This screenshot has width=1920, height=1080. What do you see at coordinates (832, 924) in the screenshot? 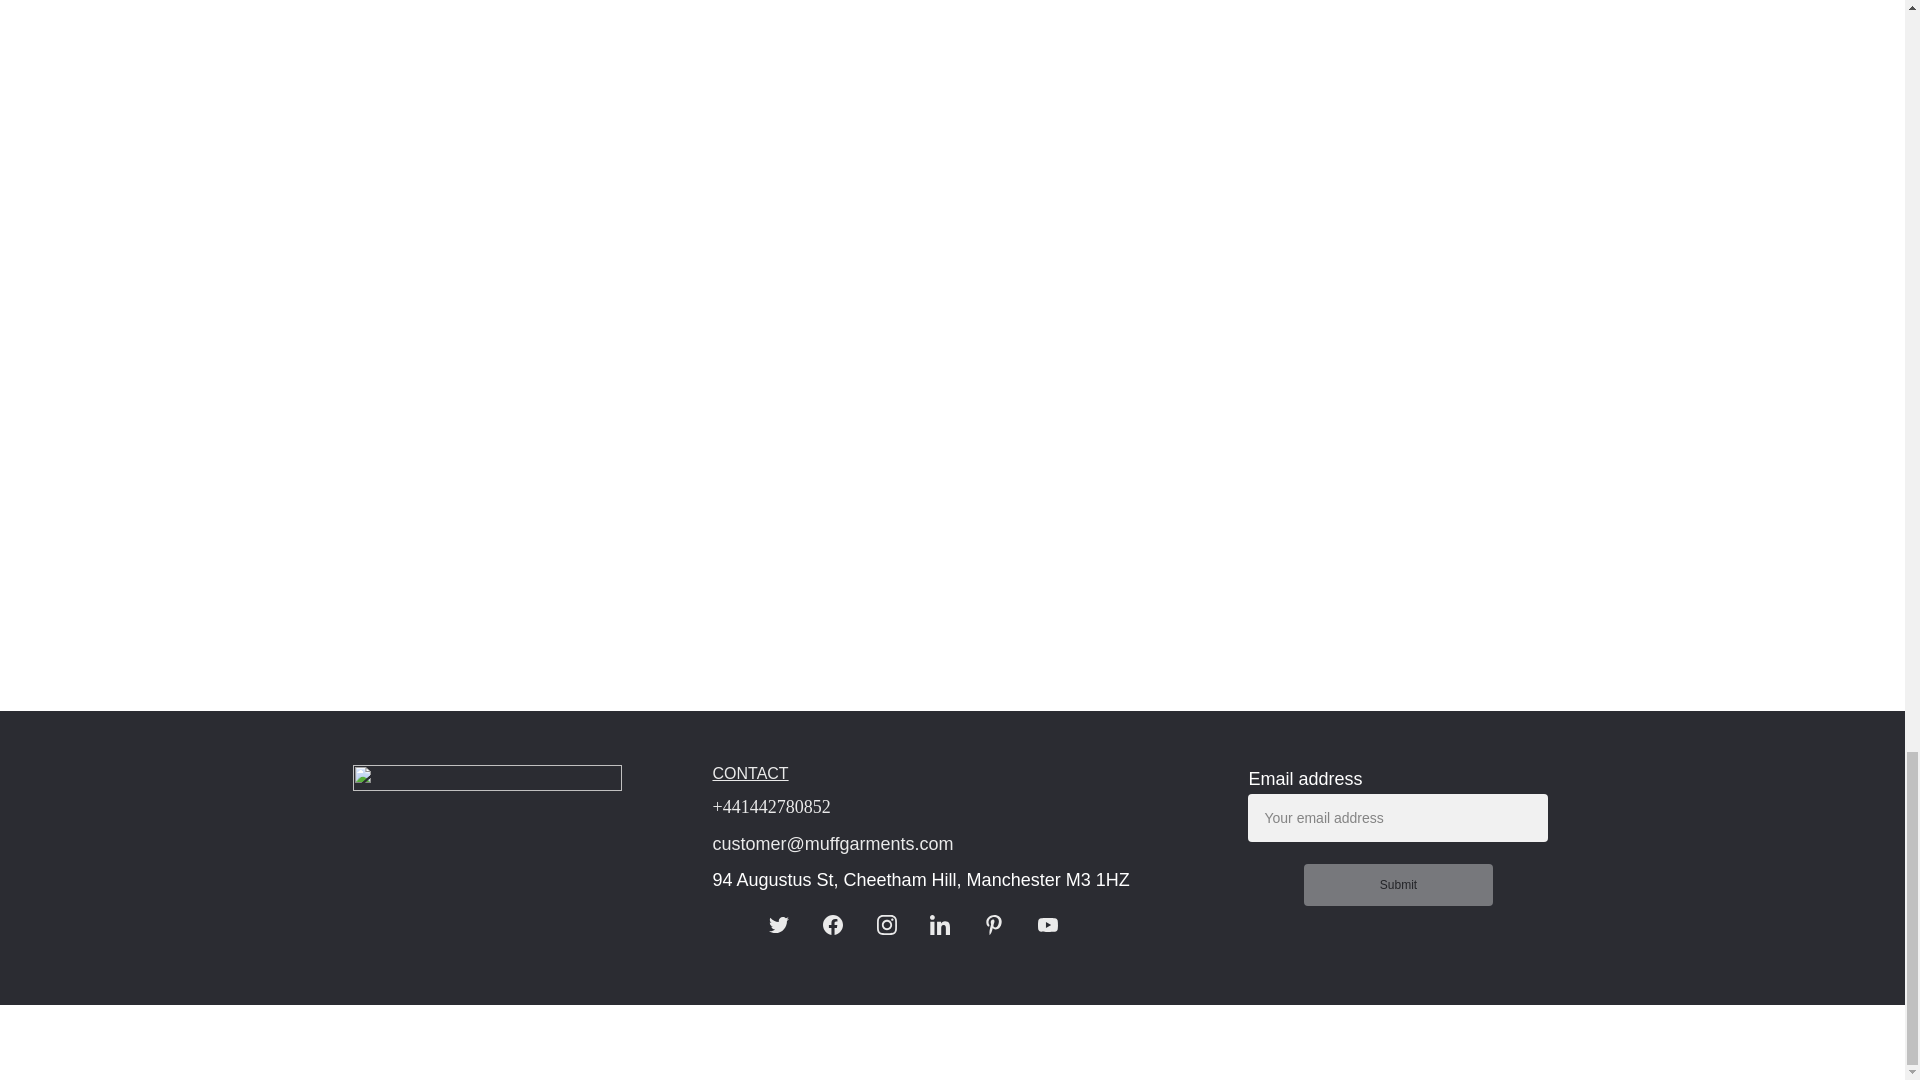
I see `Go to Facebook page` at bounding box center [832, 924].